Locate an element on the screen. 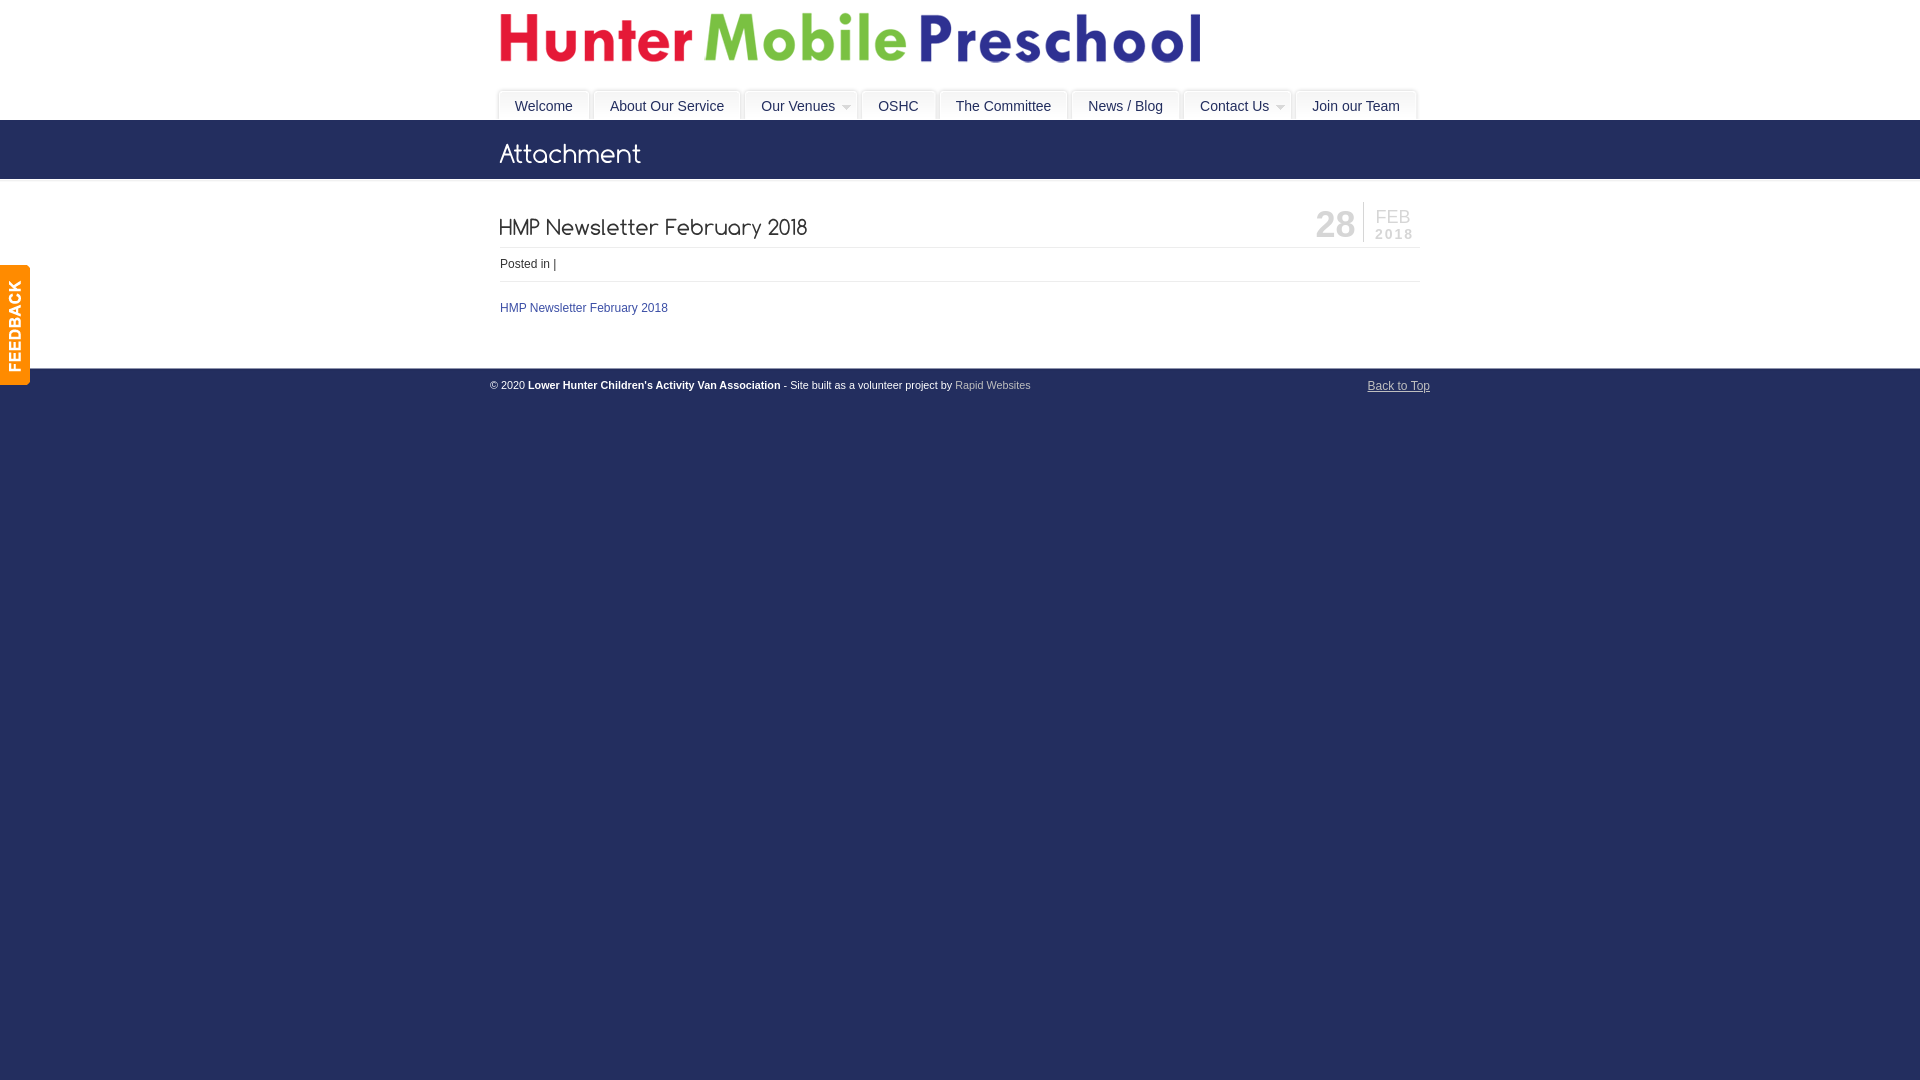 This screenshot has width=1920, height=1080. Hunter Mobile Preschool is located at coordinates (851, 41).